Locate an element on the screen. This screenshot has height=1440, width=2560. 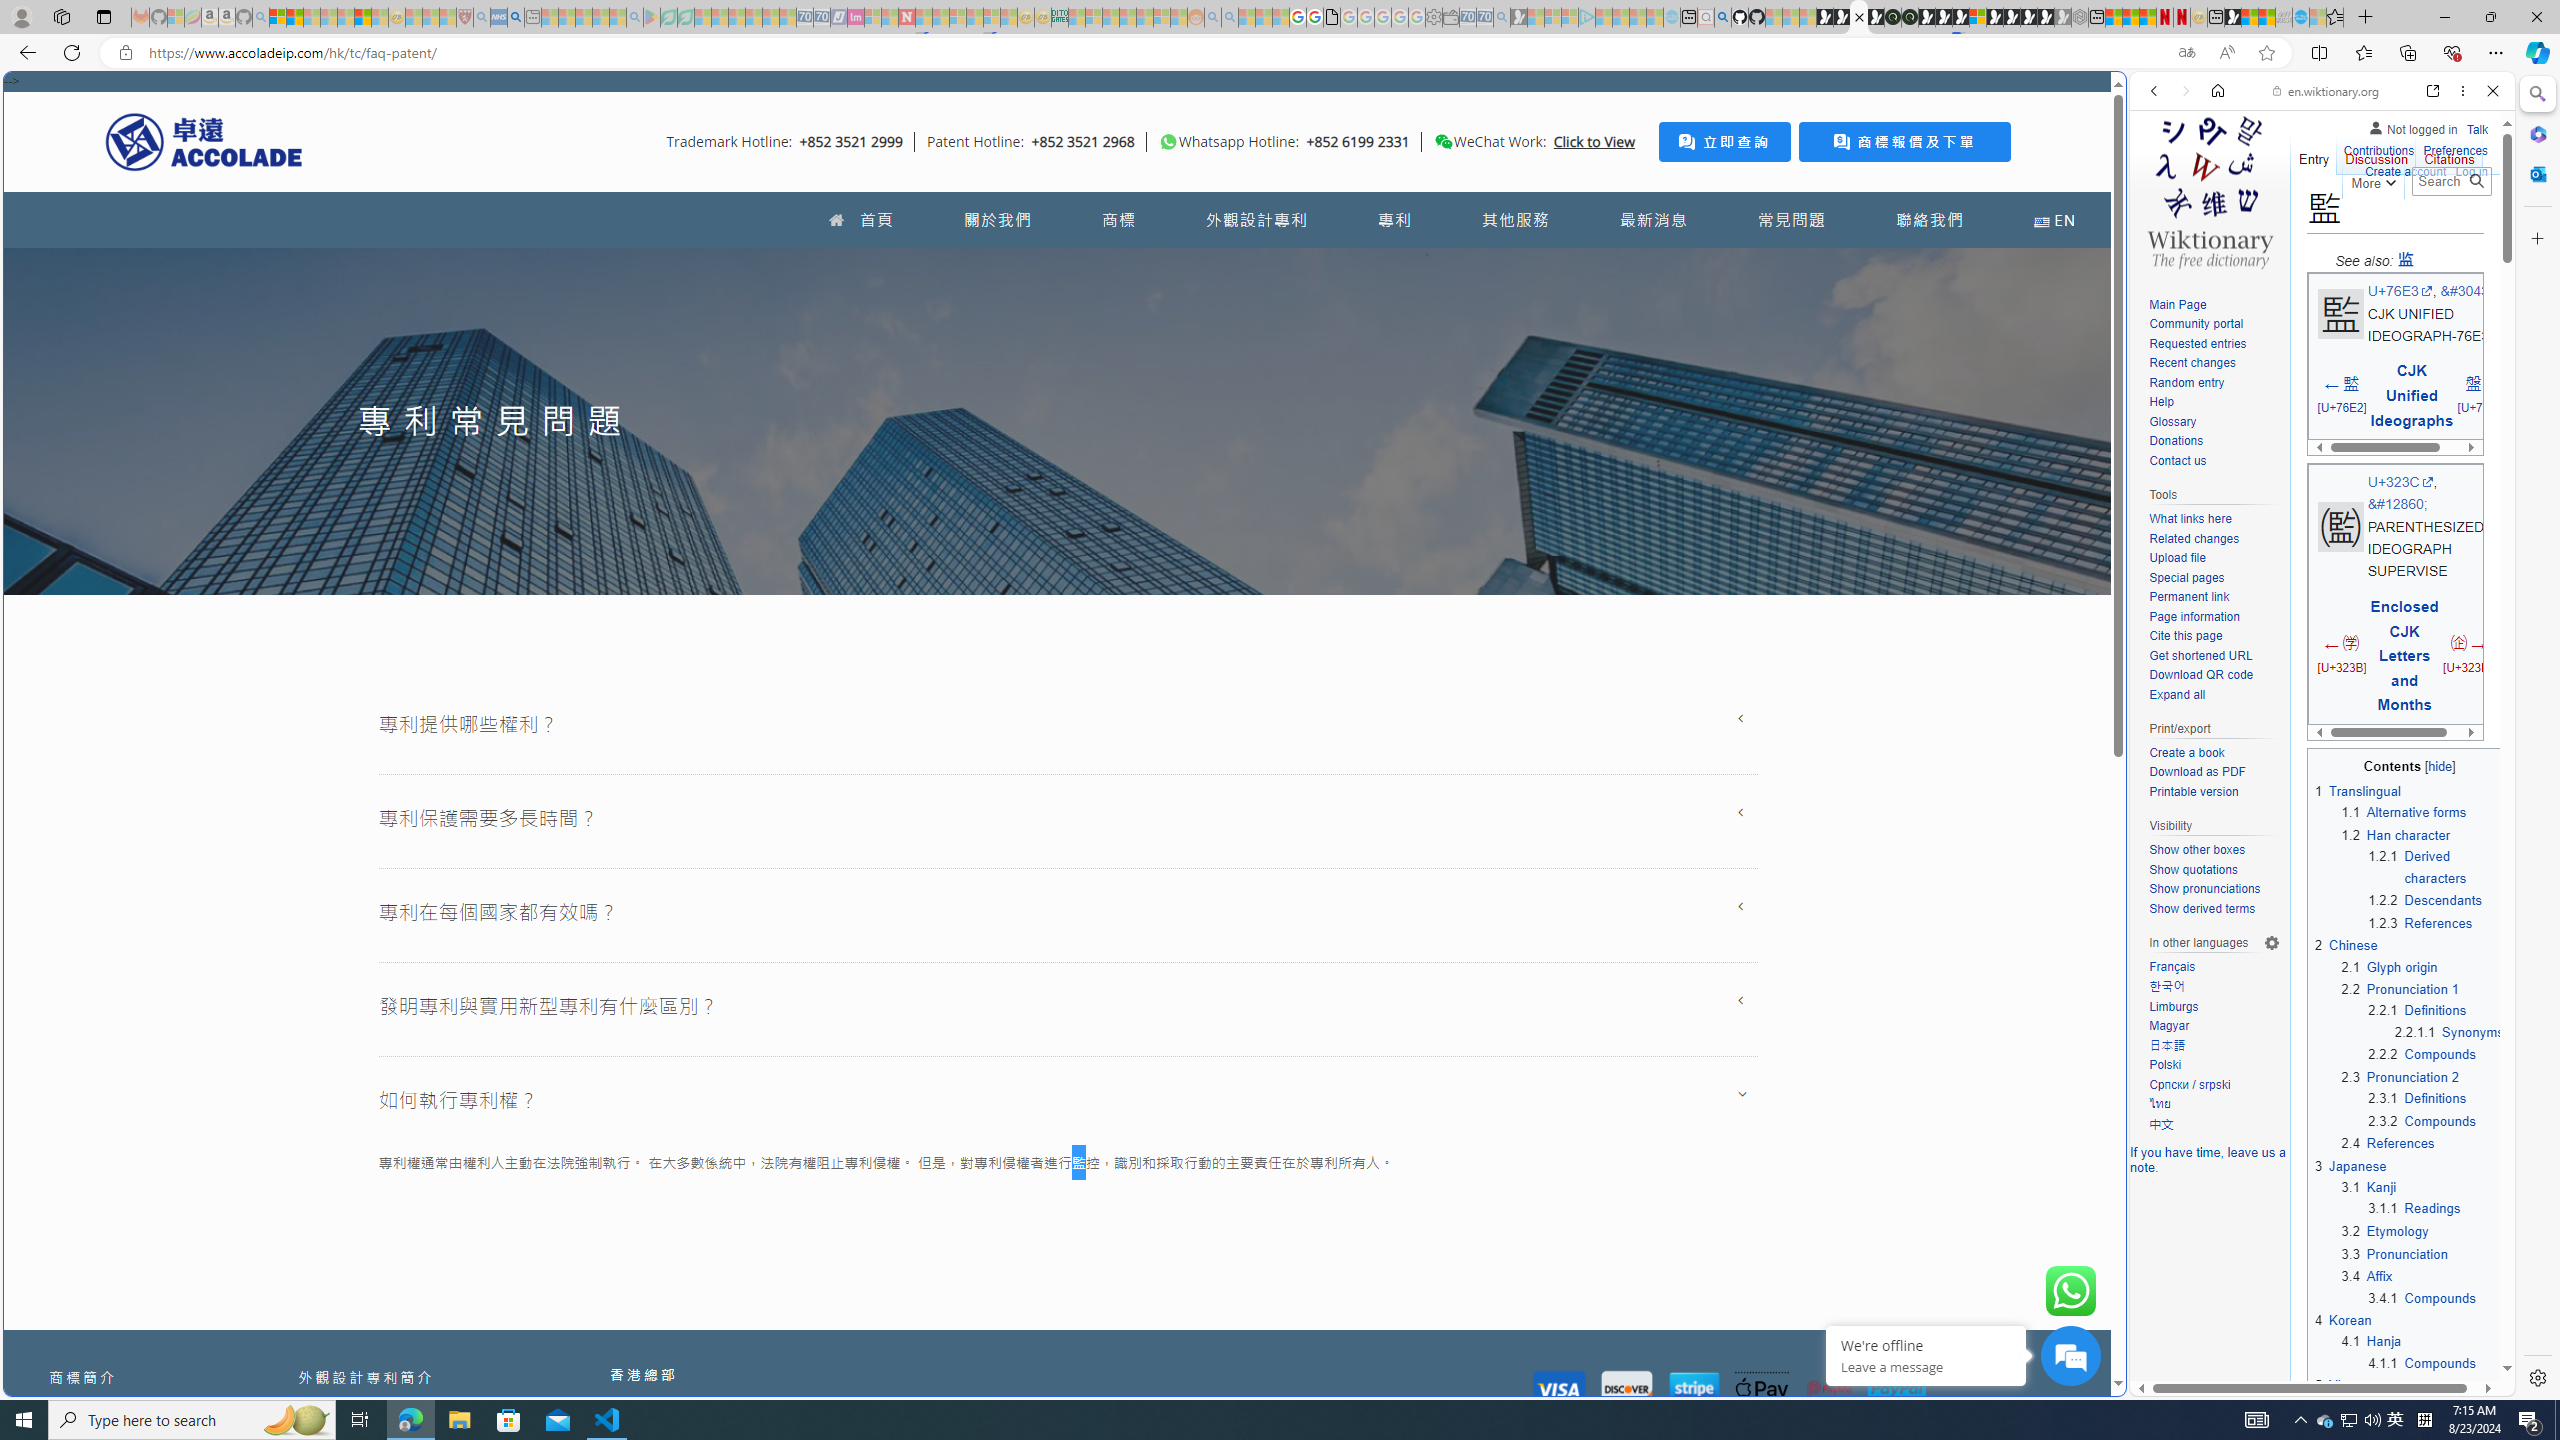
Permanent link is located at coordinates (2214, 597).